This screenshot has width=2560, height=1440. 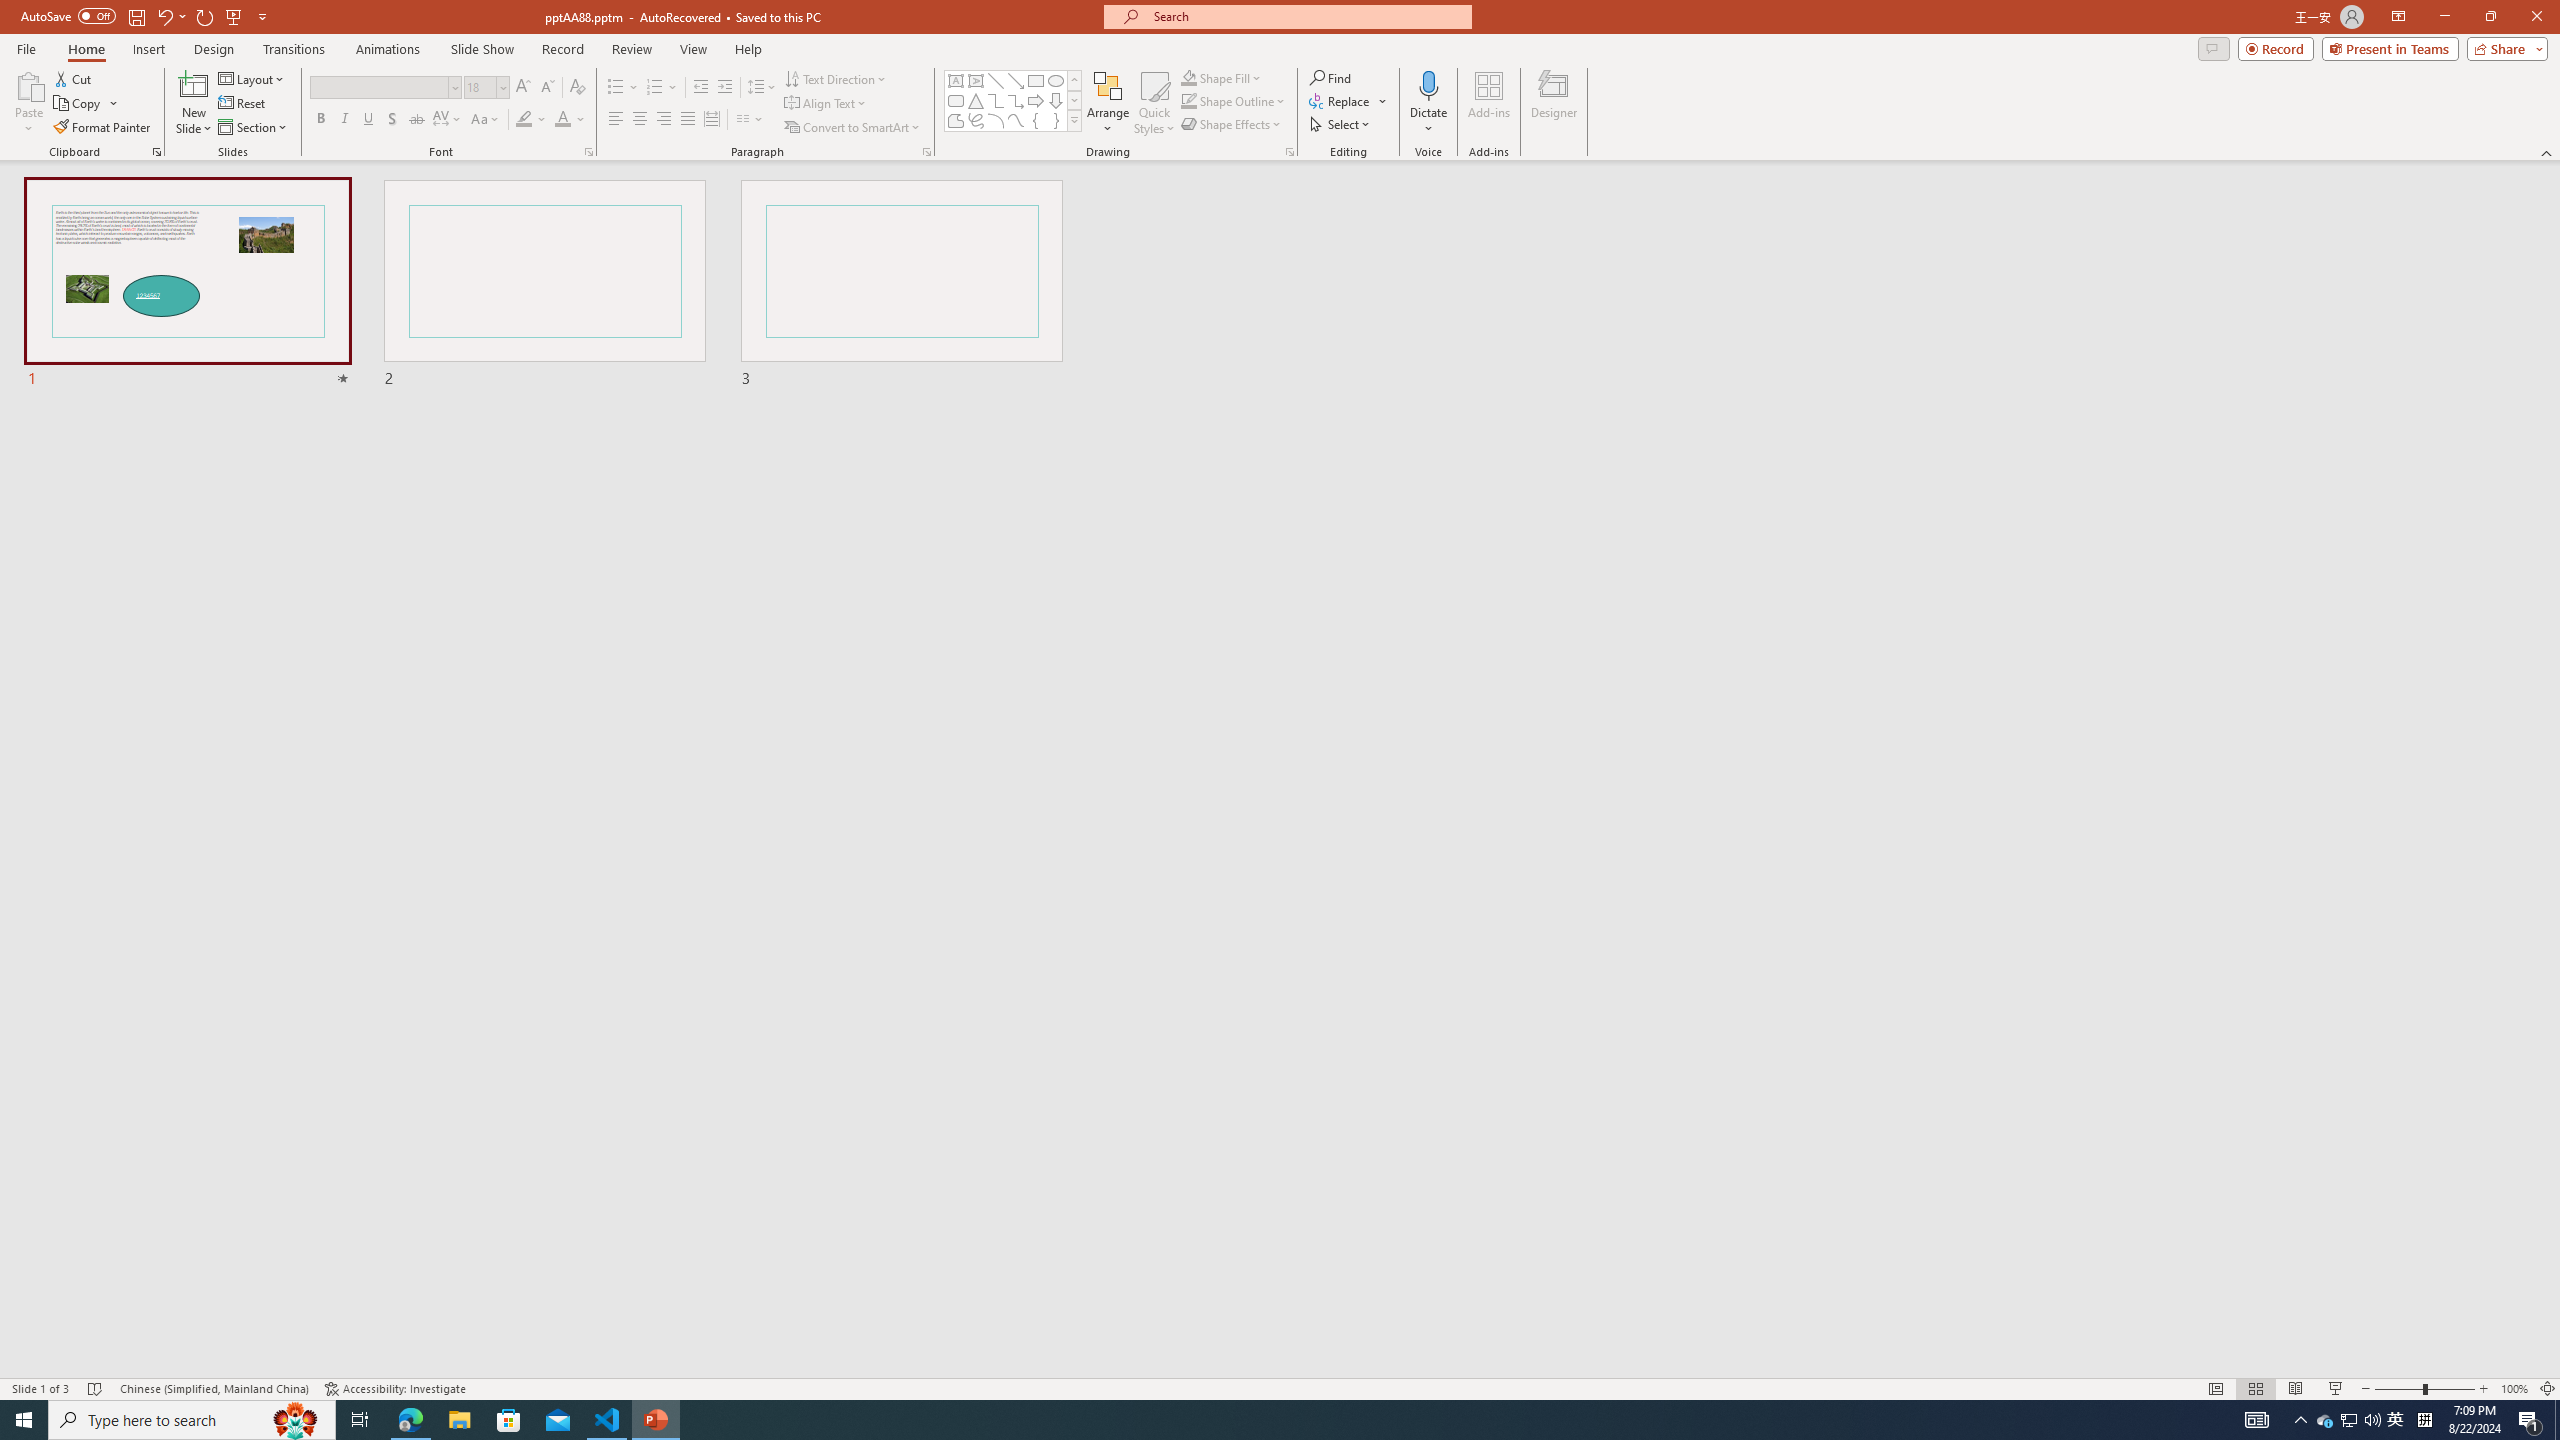 What do you see at coordinates (1348, 100) in the screenshot?
I see `Replace...` at bounding box center [1348, 100].